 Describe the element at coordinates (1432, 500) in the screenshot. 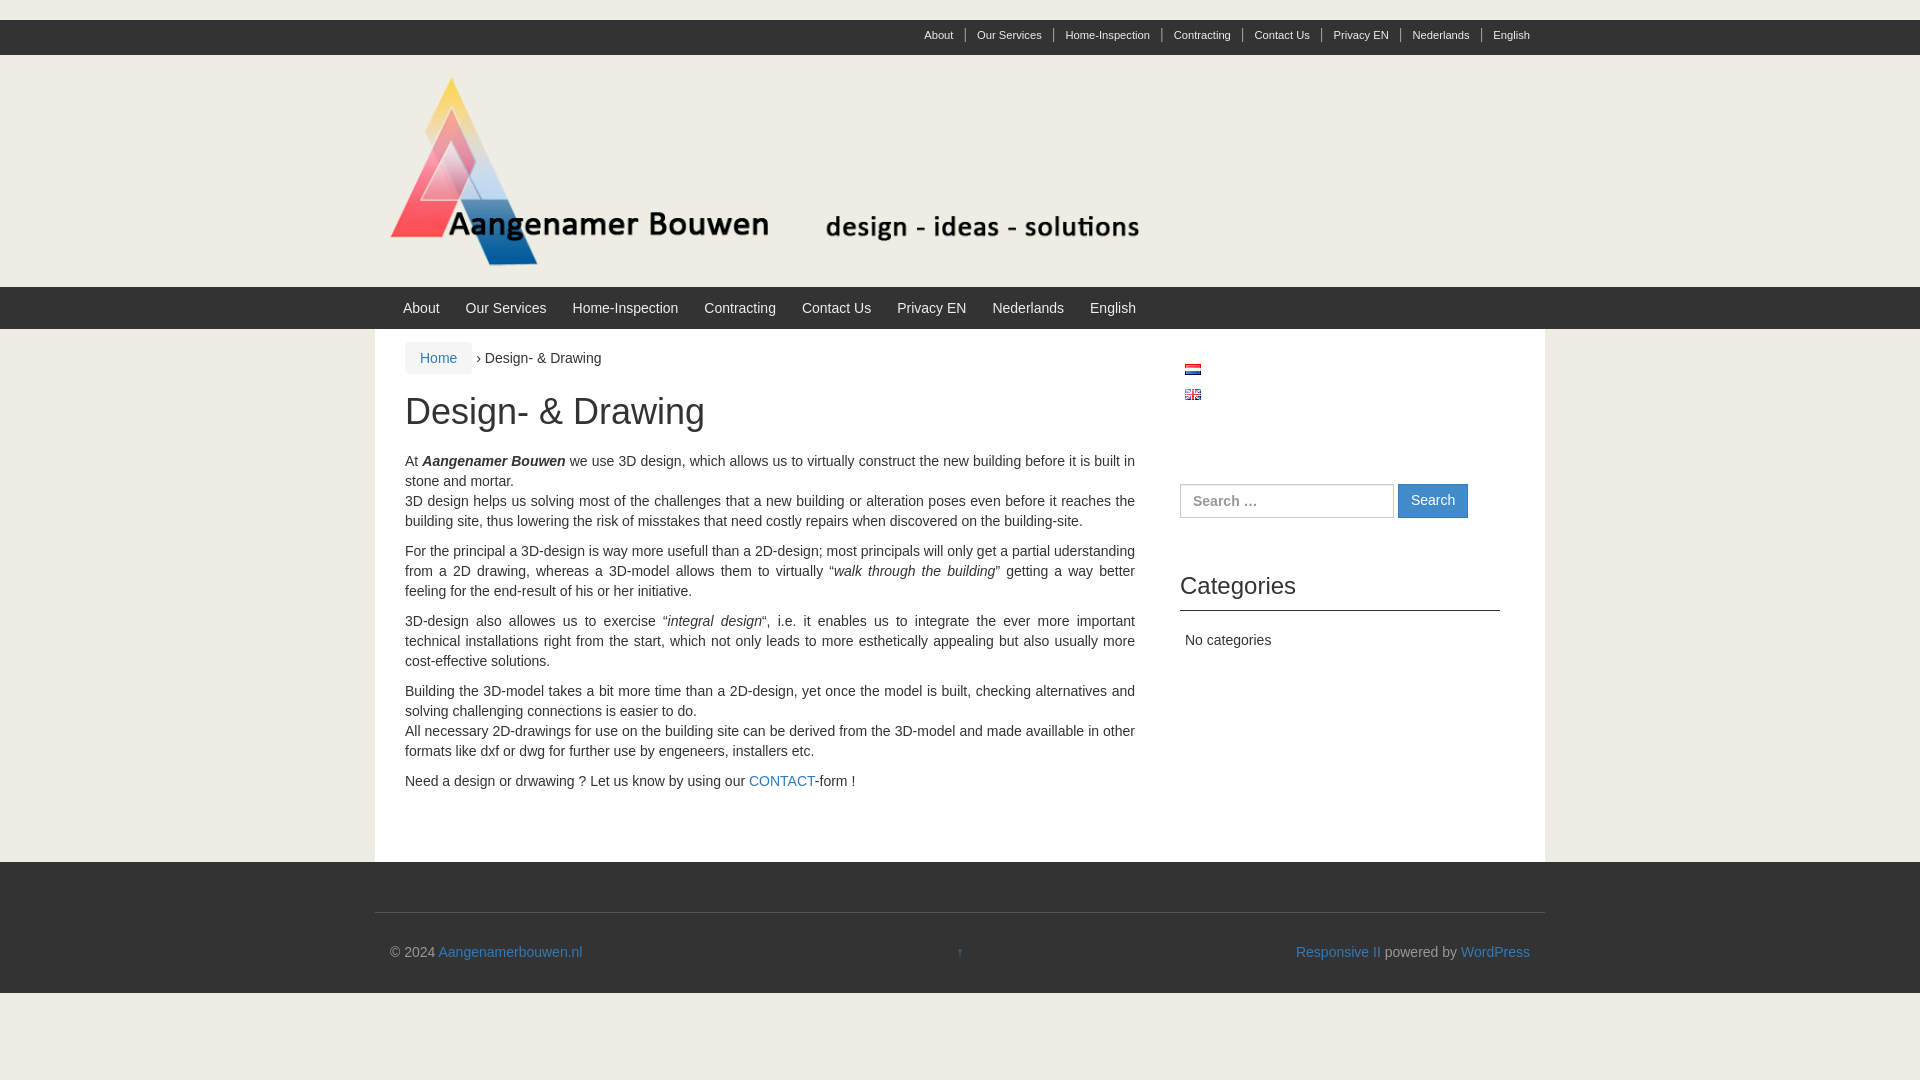

I see `Search` at that location.